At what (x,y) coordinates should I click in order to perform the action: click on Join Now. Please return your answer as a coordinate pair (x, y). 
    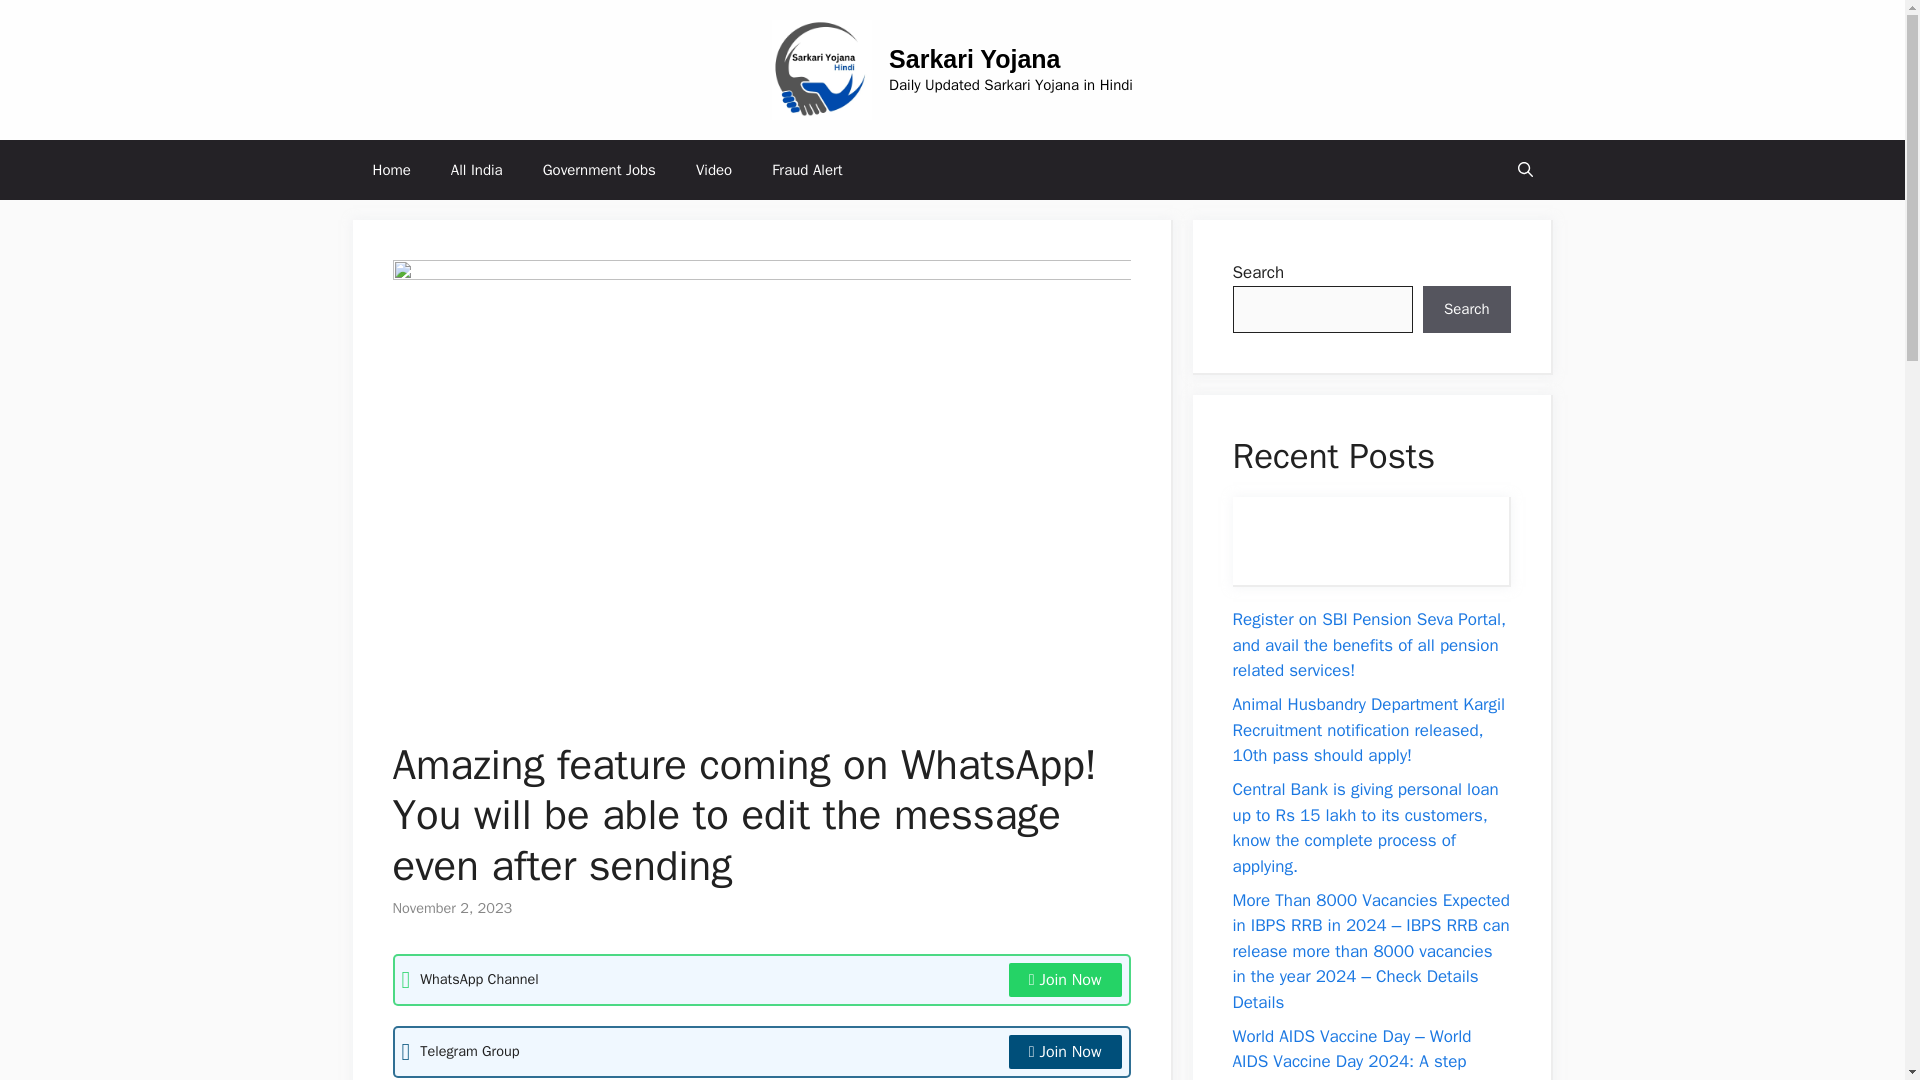
    Looking at the image, I should click on (1065, 980).